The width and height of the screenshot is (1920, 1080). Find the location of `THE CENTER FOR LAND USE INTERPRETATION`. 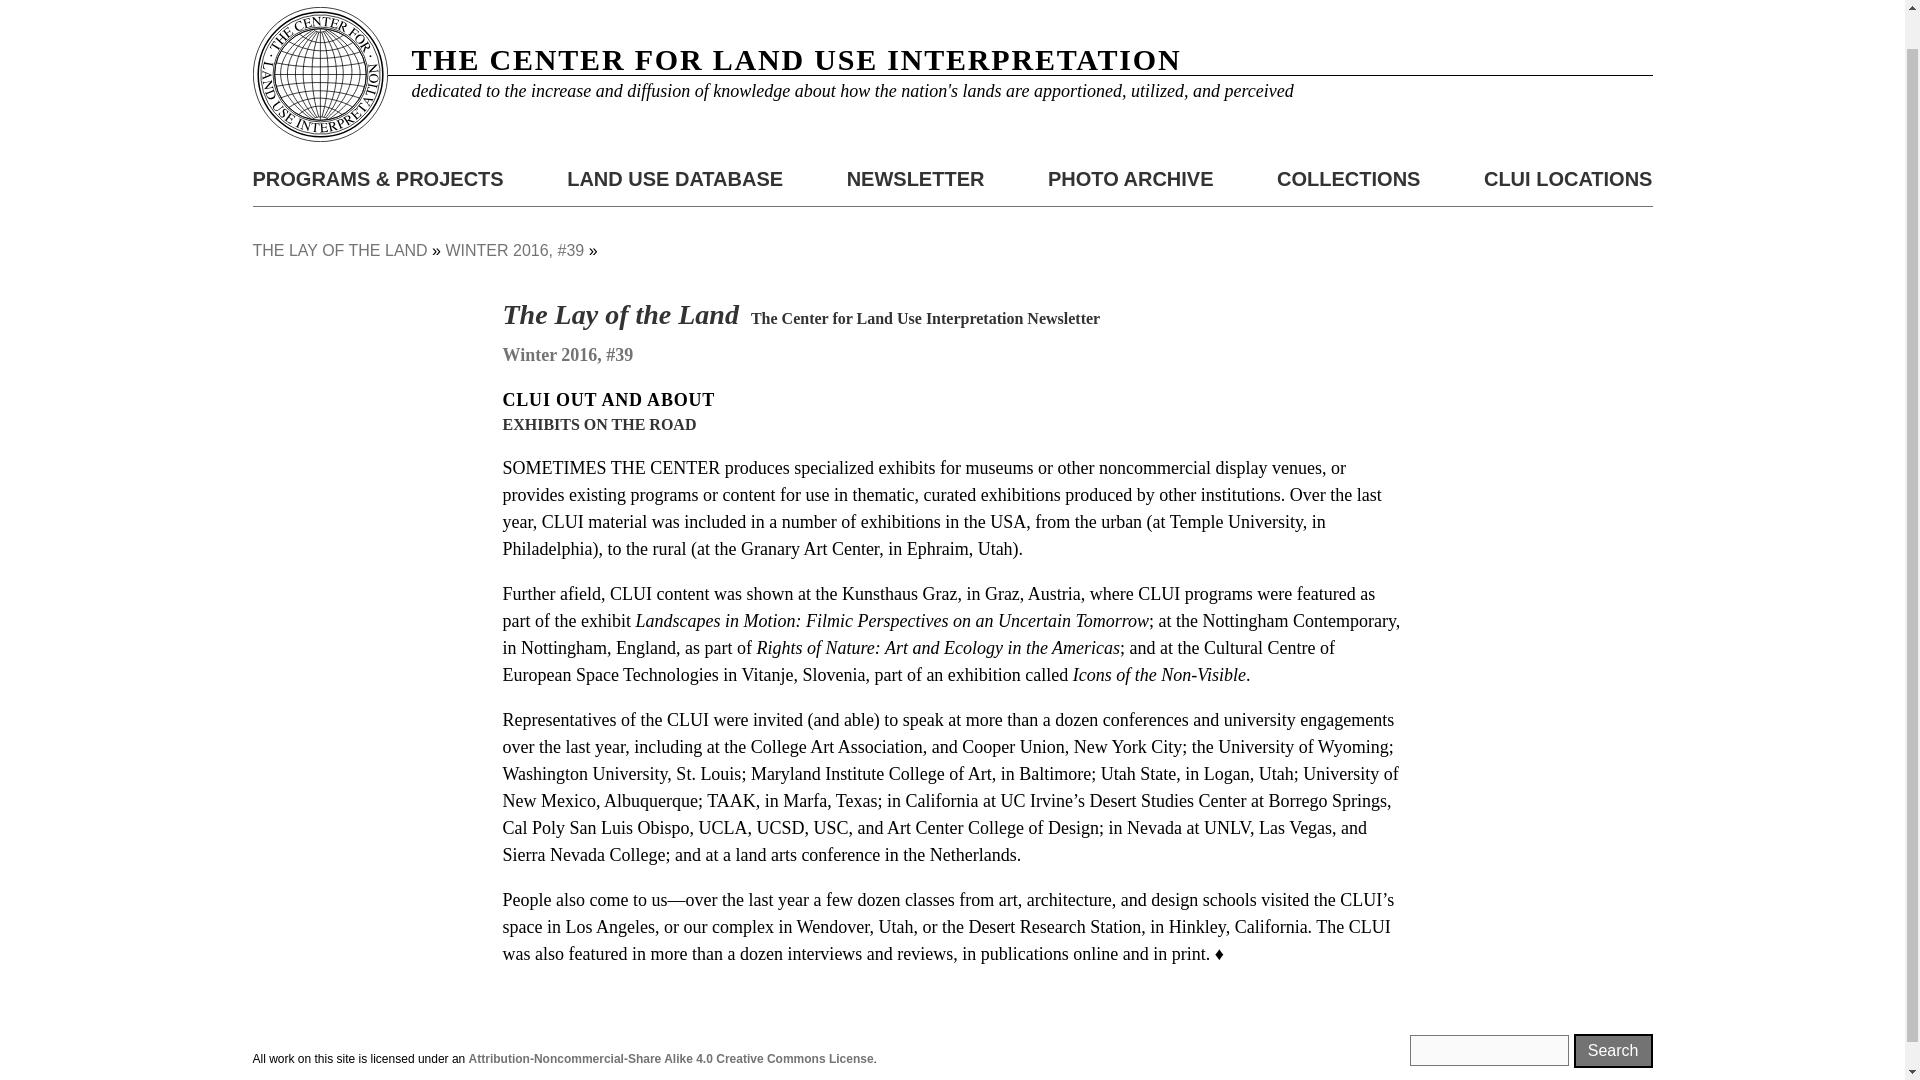

THE CENTER FOR LAND USE INTERPRETATION is located at coordinates (797, 59).